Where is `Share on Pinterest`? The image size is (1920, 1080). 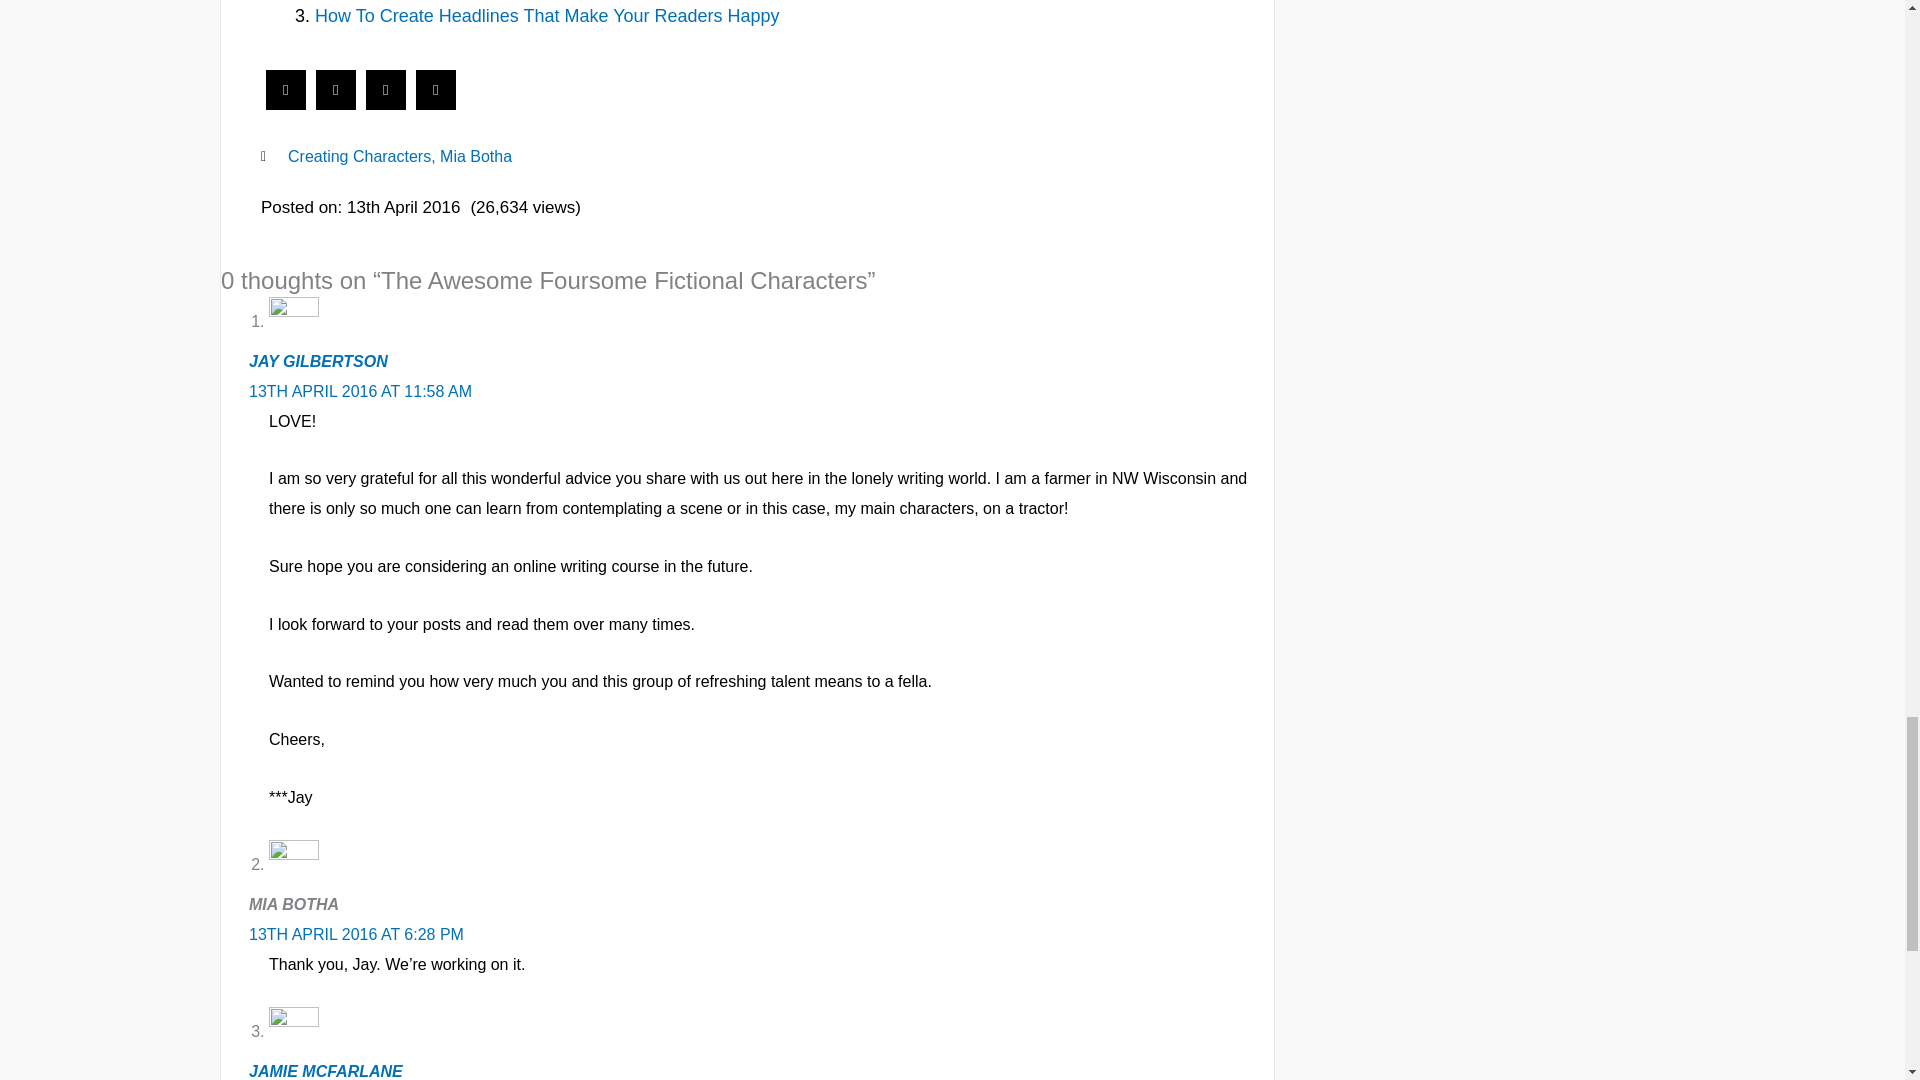 Share on Pinterest is located at coordinates (436, 104).